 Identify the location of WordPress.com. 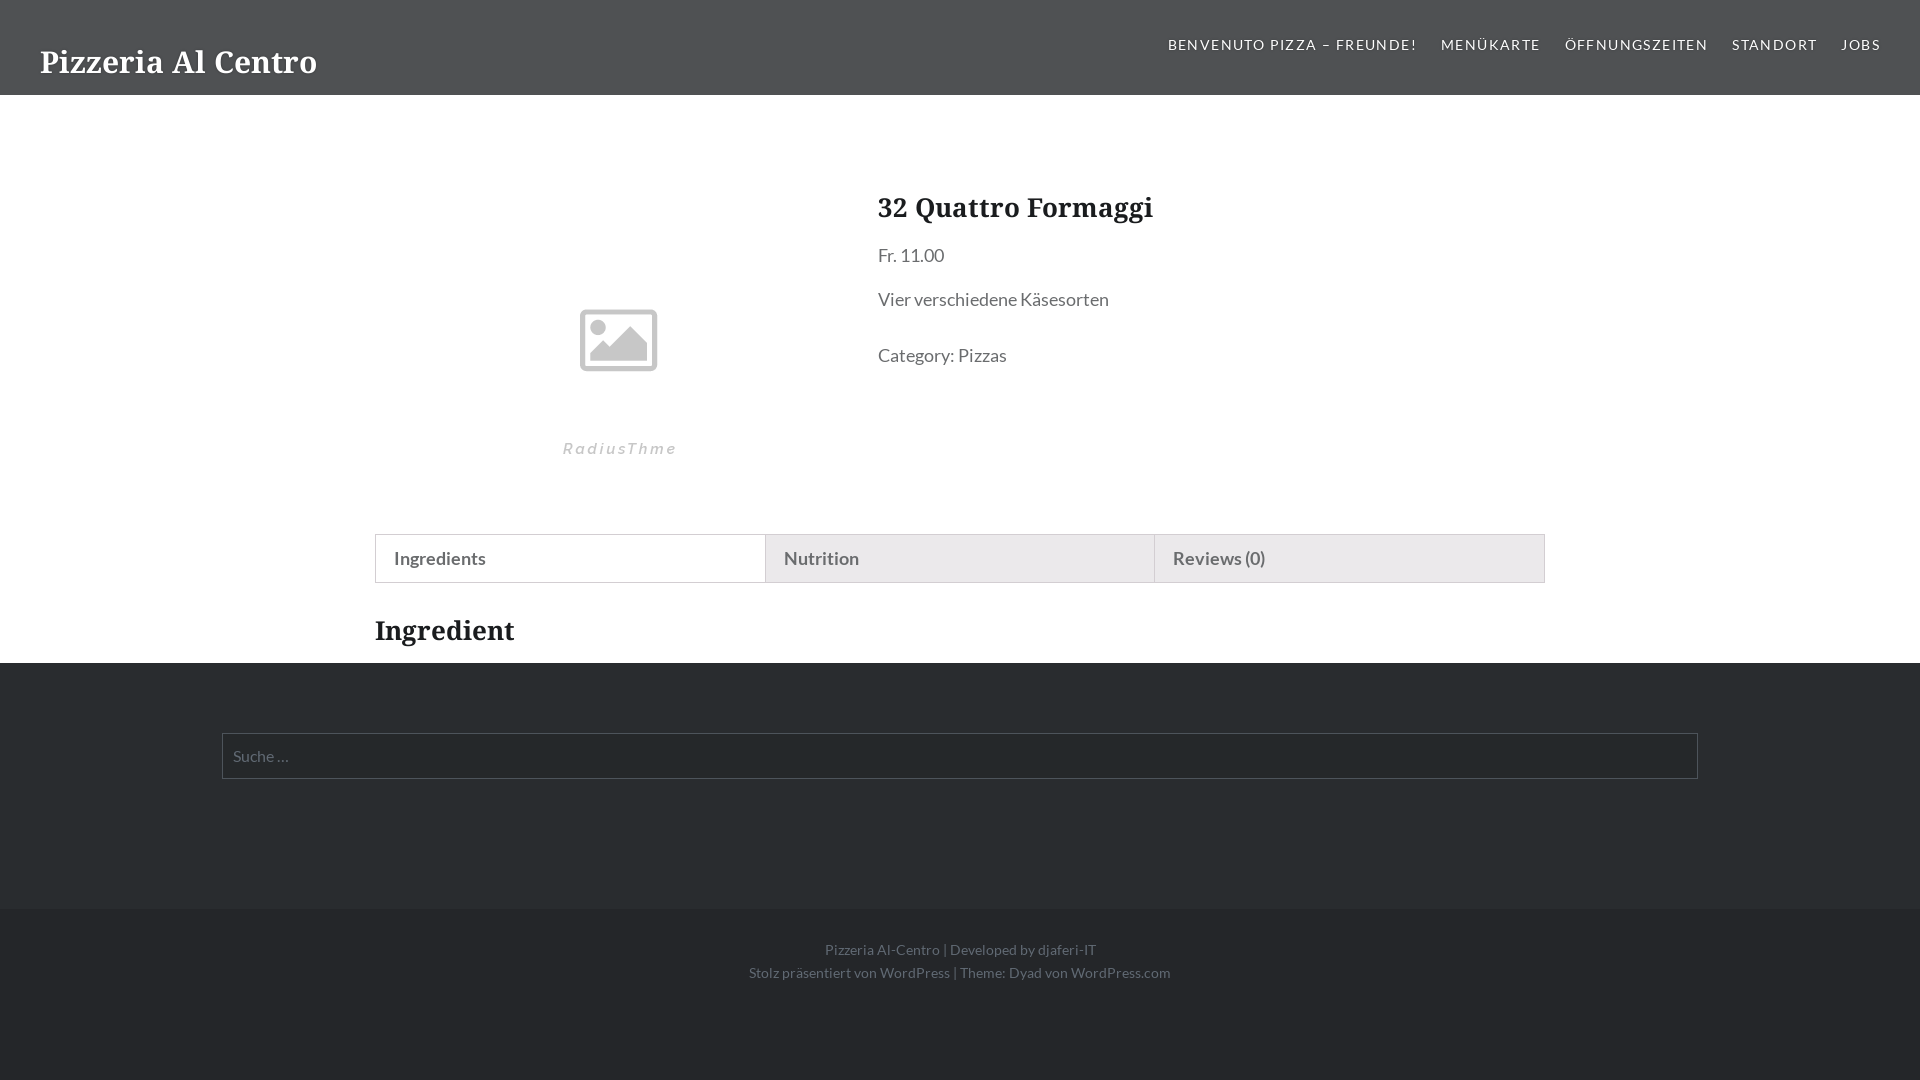
(1121, 972).